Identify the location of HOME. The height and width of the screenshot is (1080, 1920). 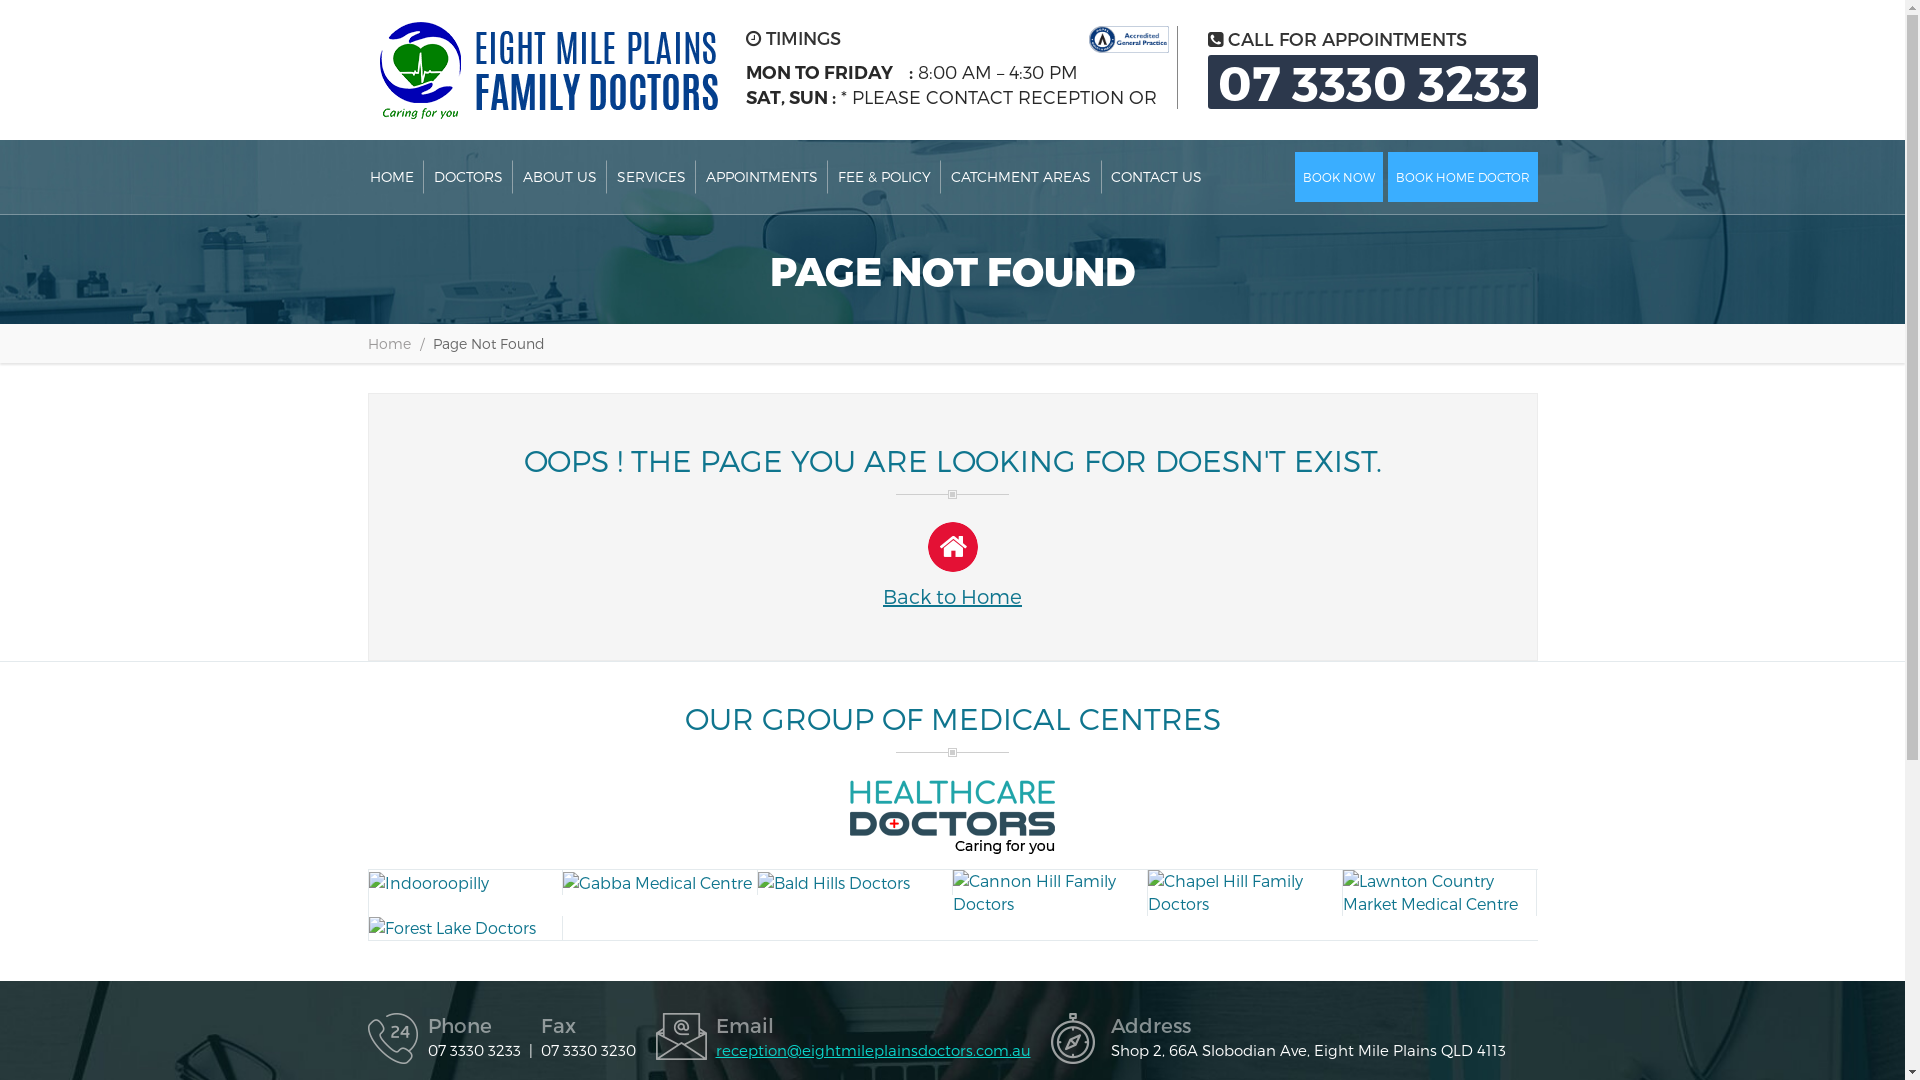
(392, 177).